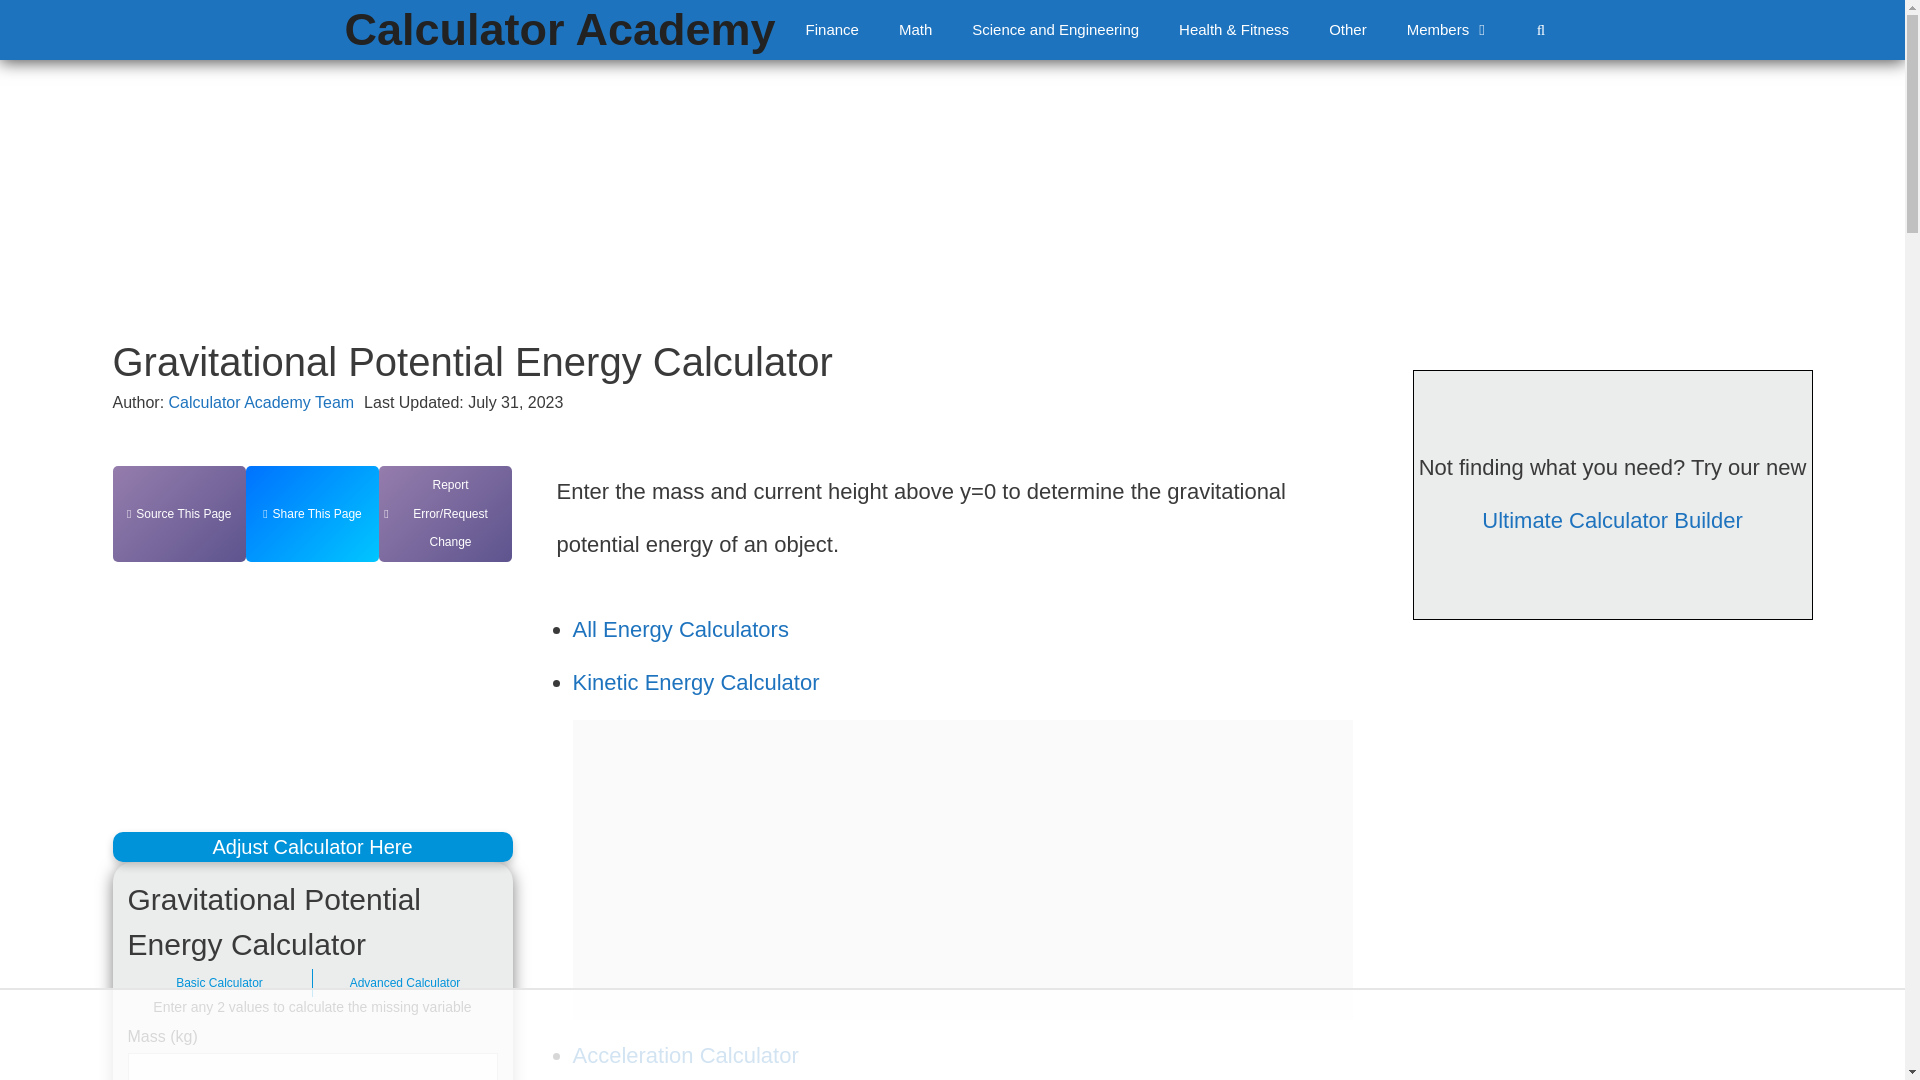 This screenshot has height=1080, width=1920. Describe the element at coordinates (1056, 30) in the screenshot. I see `Science and Engineering` at that location.